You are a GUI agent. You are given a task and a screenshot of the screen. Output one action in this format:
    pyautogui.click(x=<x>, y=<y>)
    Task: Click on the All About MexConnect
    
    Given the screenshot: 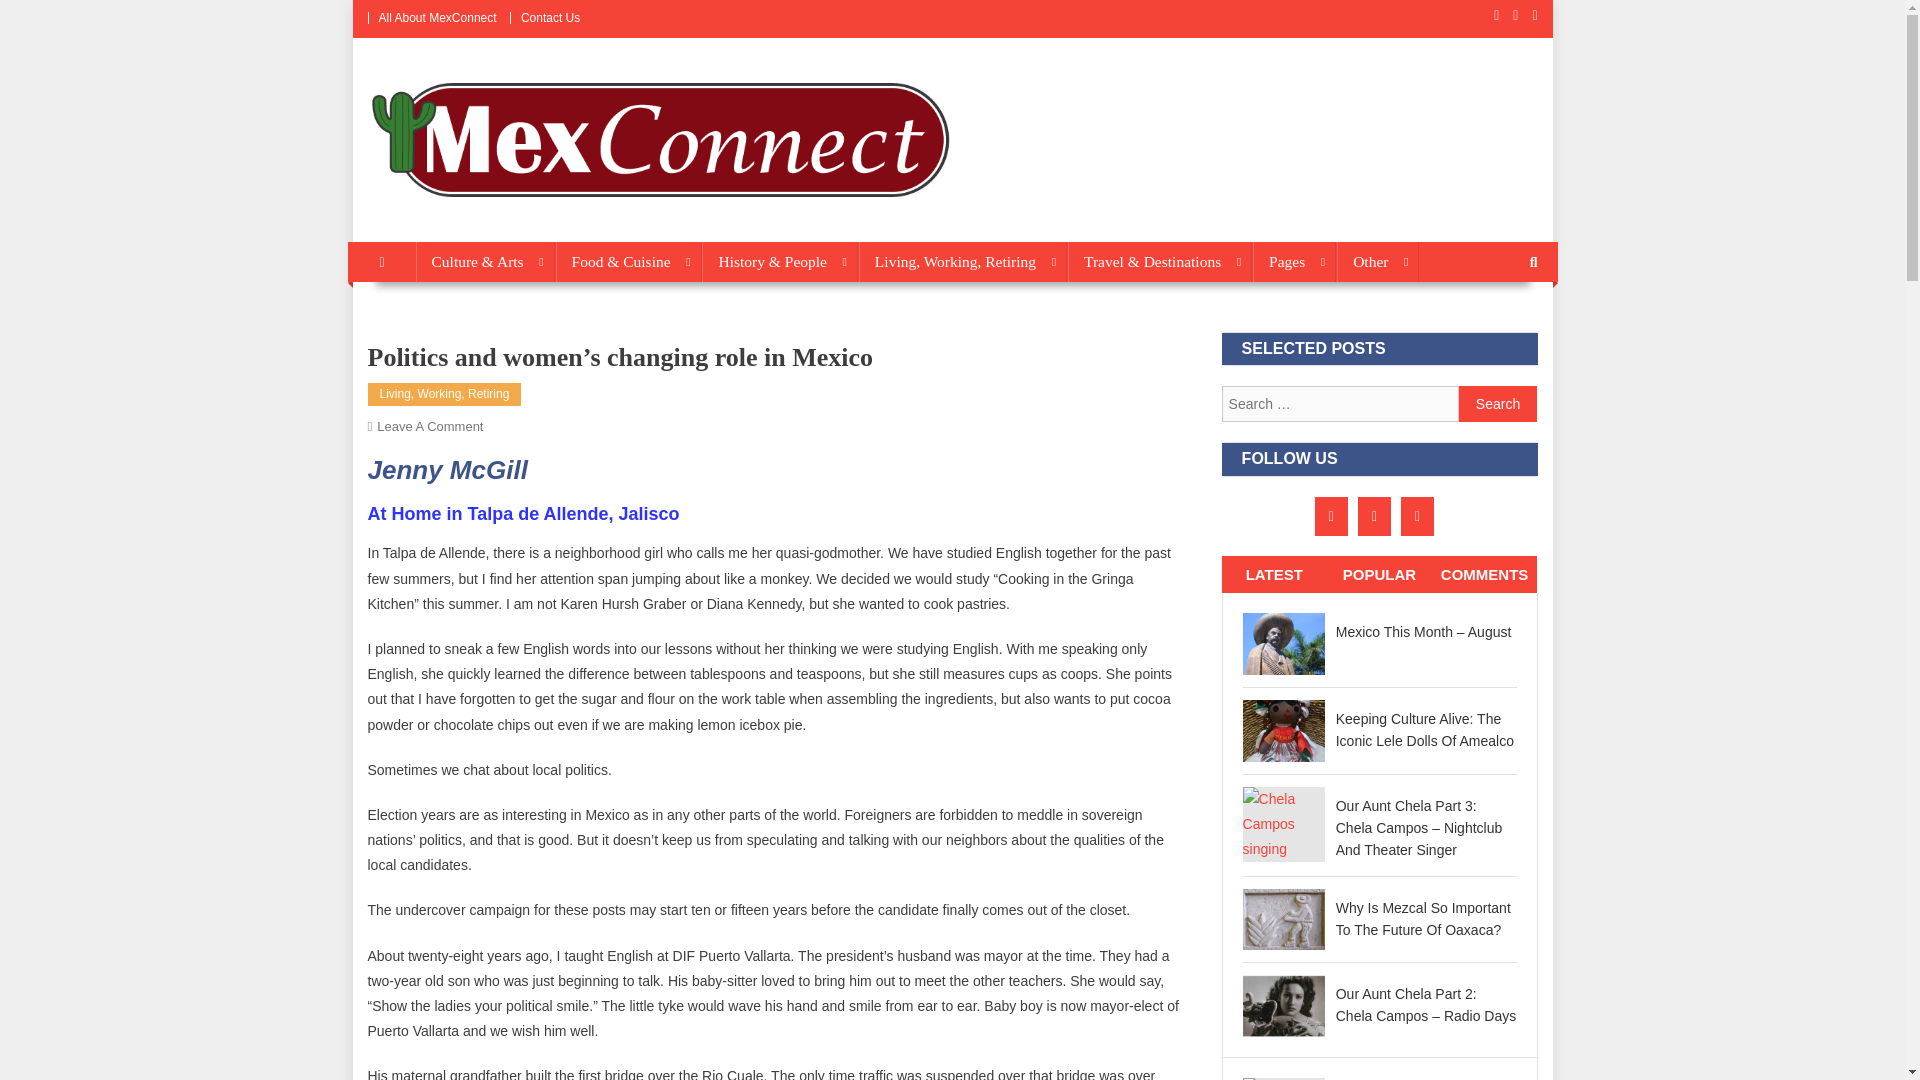 What is the action you would take?
    pyautogui.click(x=436, y=17)
    